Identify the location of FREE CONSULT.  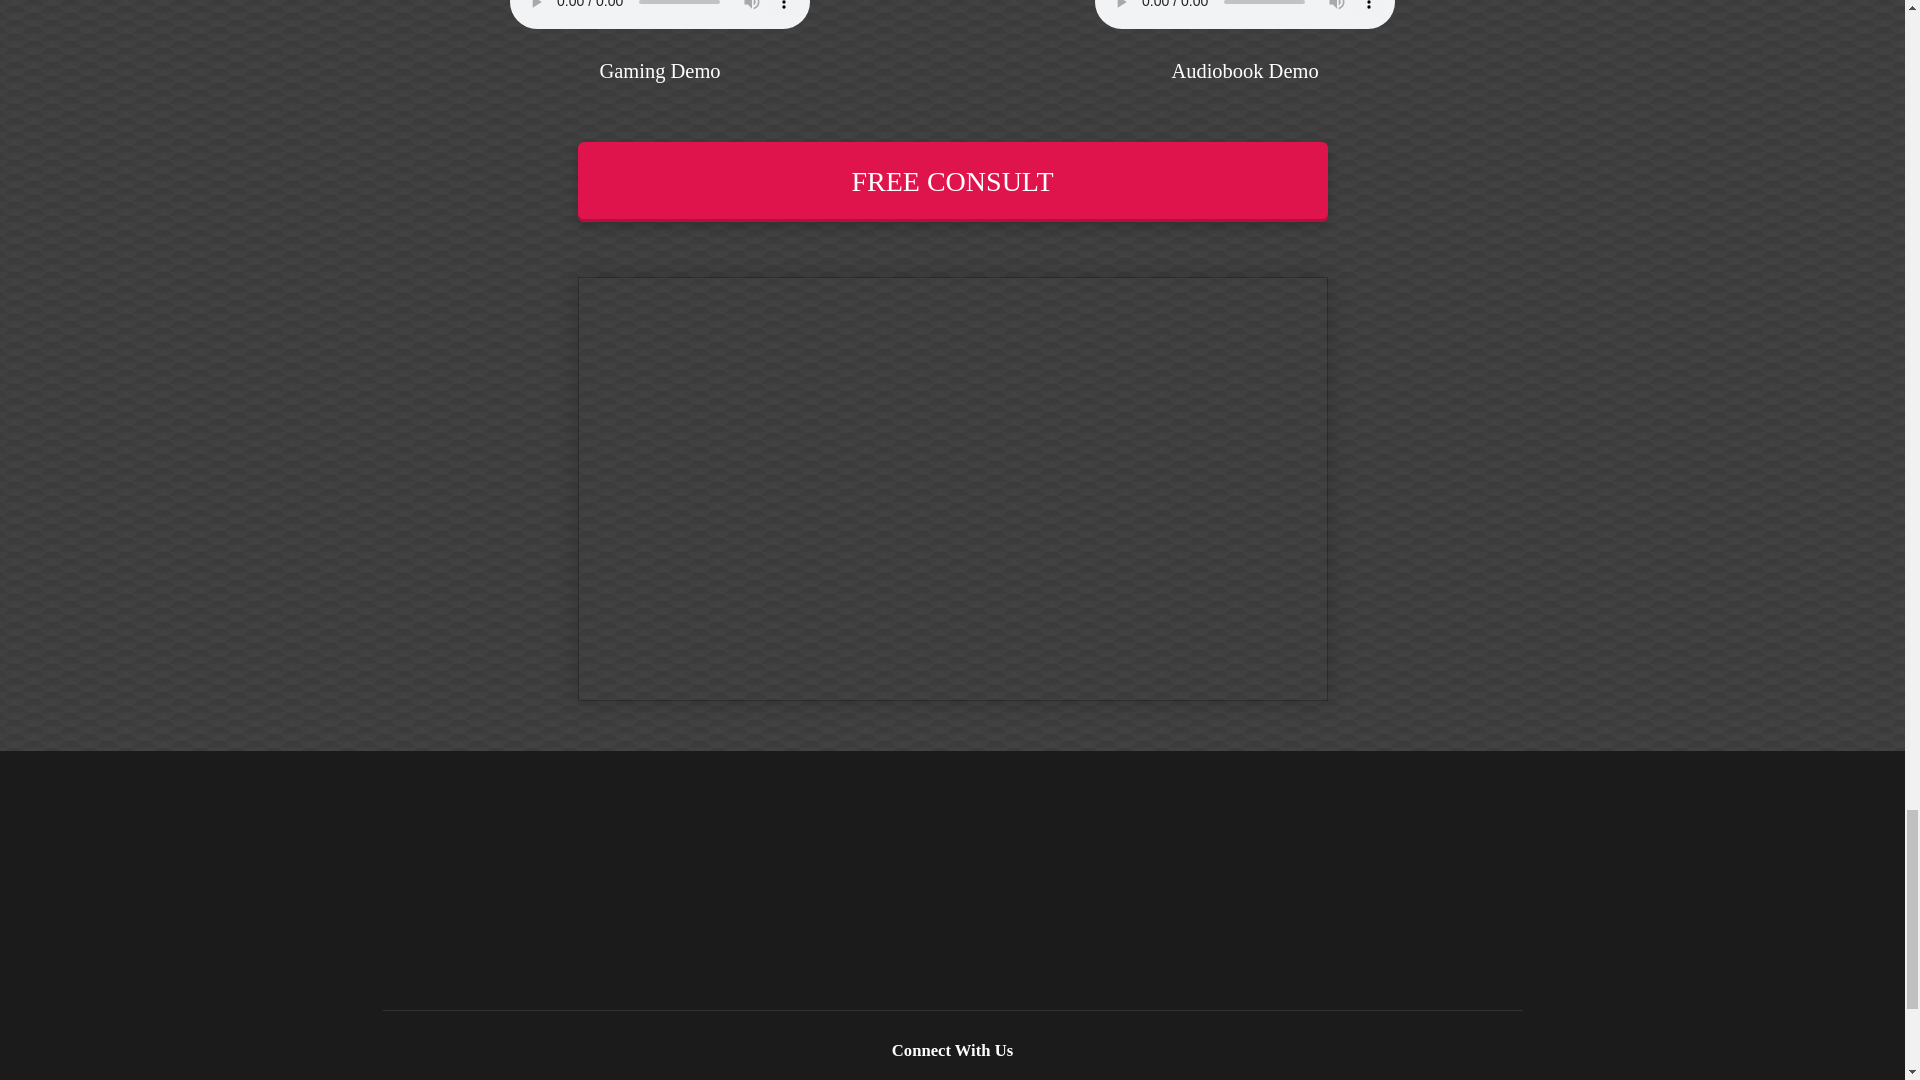
(952, 182).